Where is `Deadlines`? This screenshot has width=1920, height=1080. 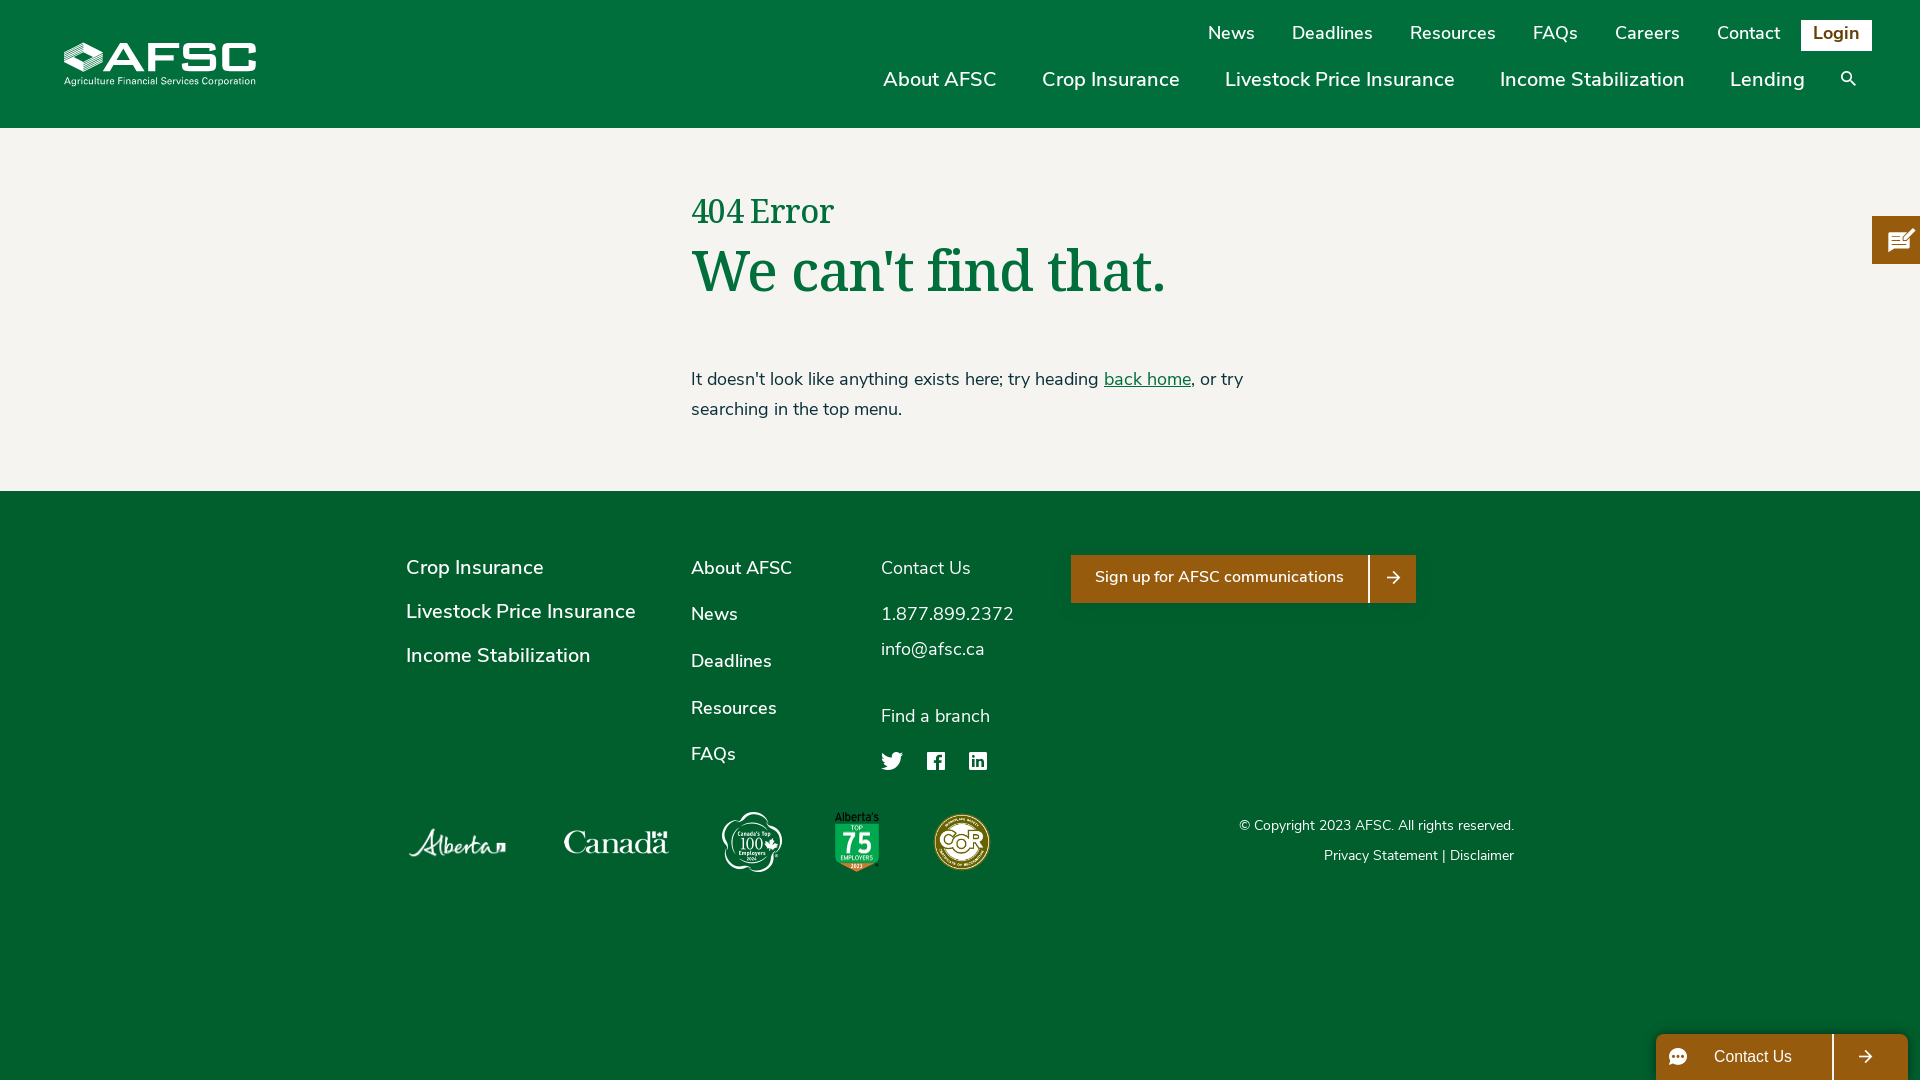
Deadlines is located at coordinates (1332, 36).